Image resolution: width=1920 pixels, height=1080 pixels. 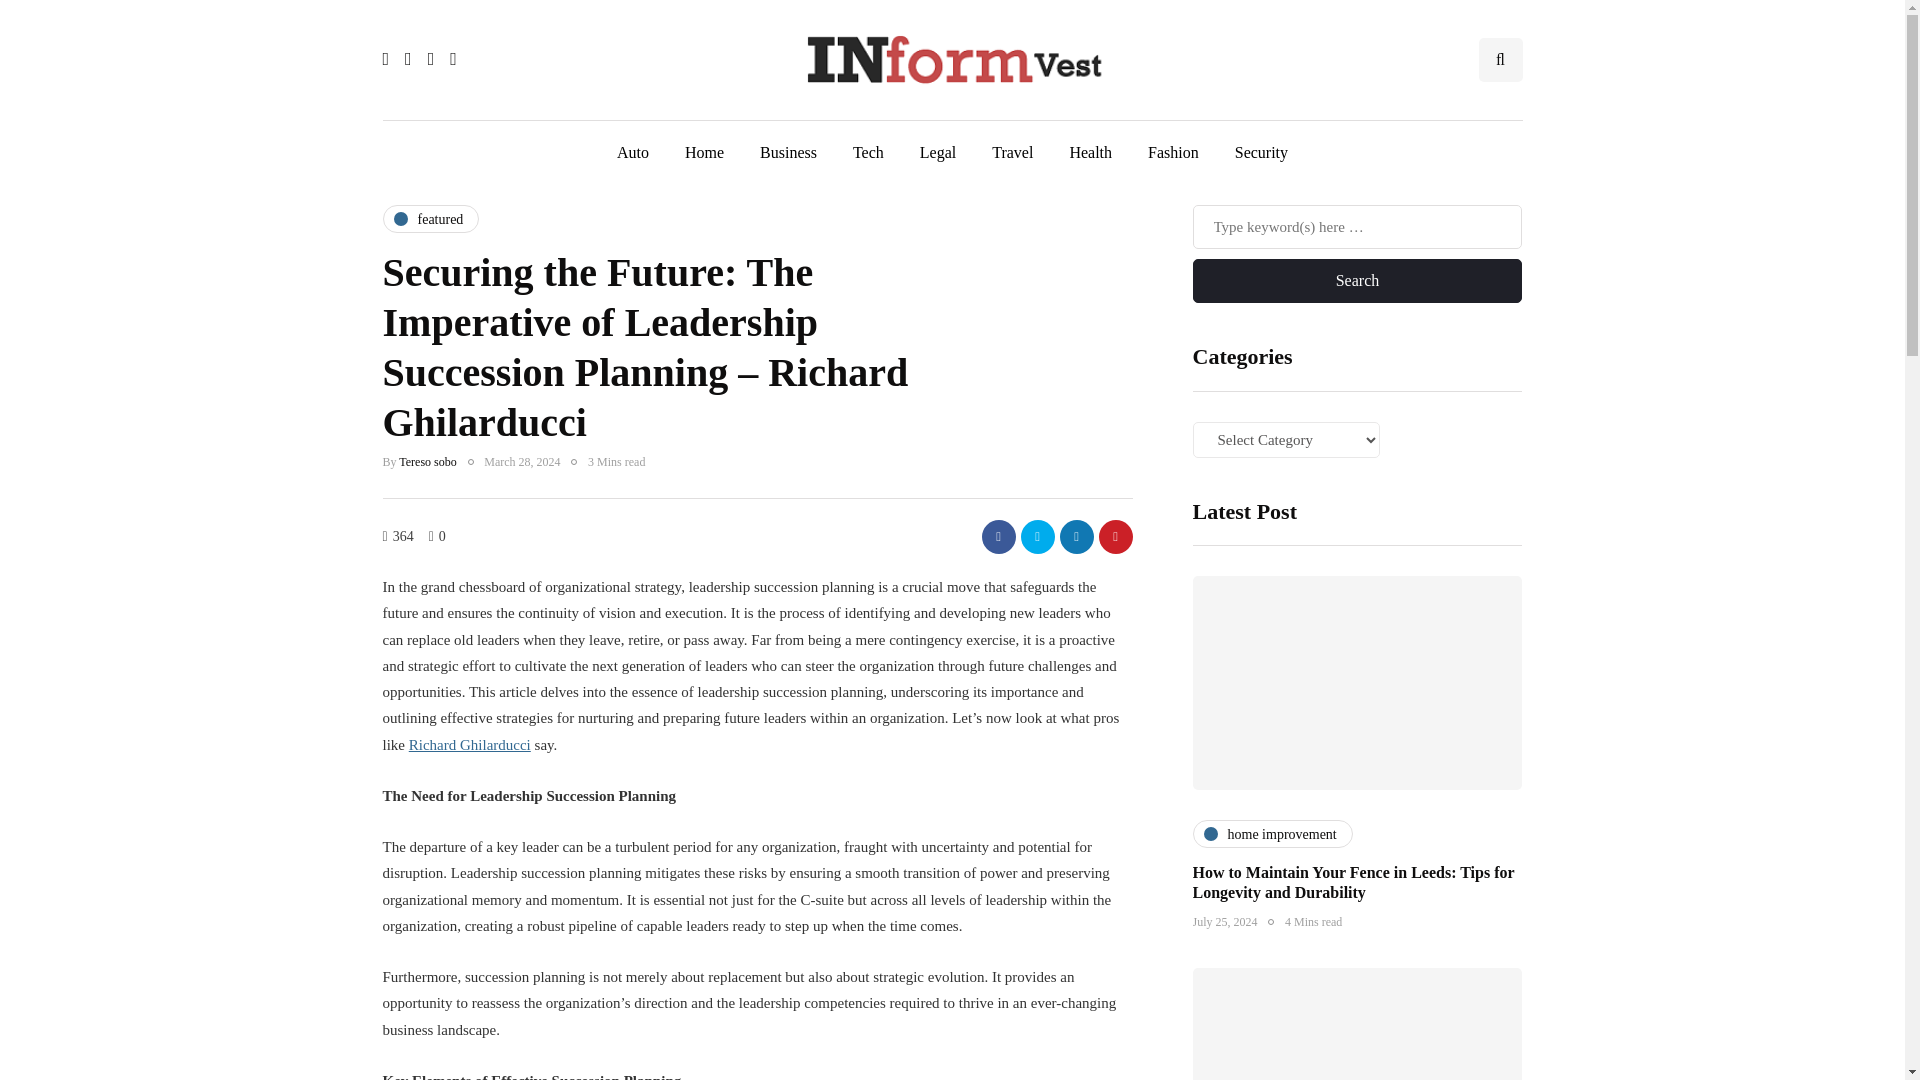 What do you see at coordinates (868, 152) in the screenshot?
I see `Tech` at bounding box center [868, 152].